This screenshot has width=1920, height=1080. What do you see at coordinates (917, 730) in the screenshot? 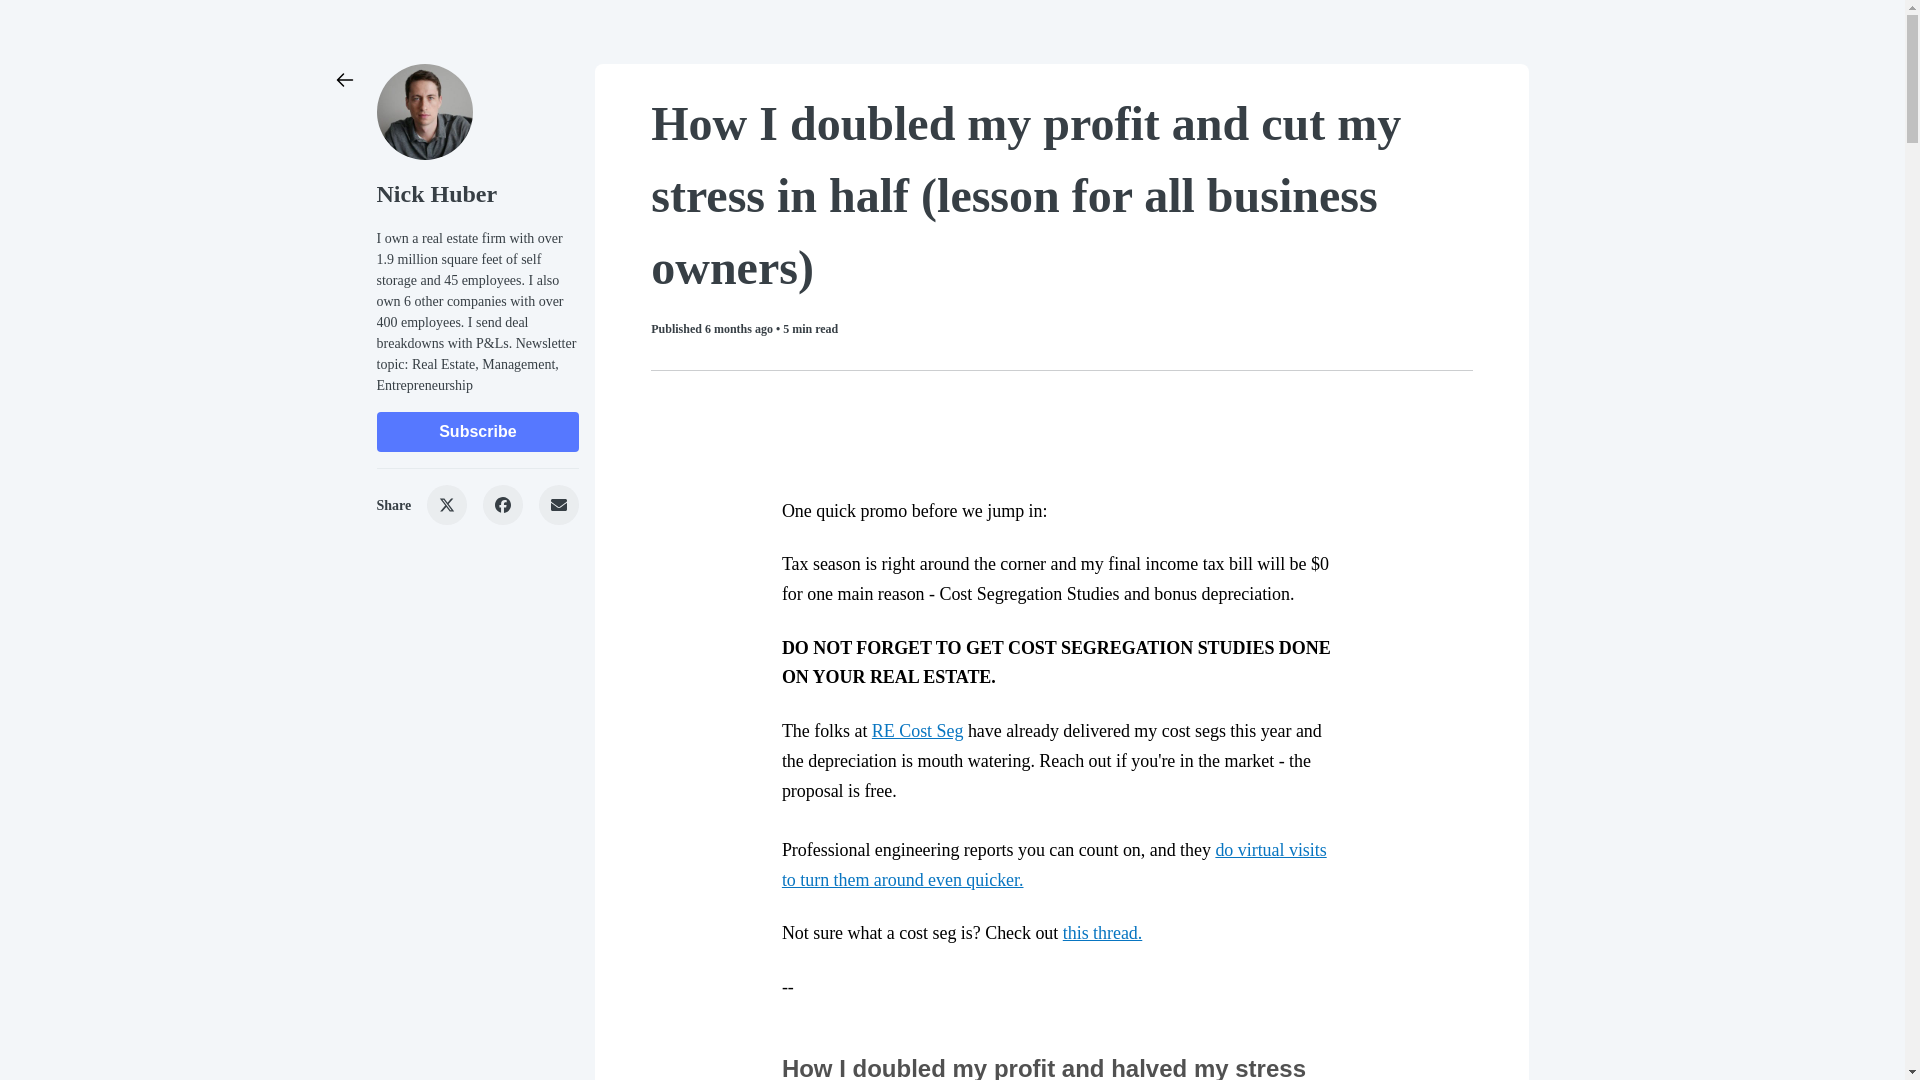
I see `RE Cost Seg` at bounding box center [917, 730].